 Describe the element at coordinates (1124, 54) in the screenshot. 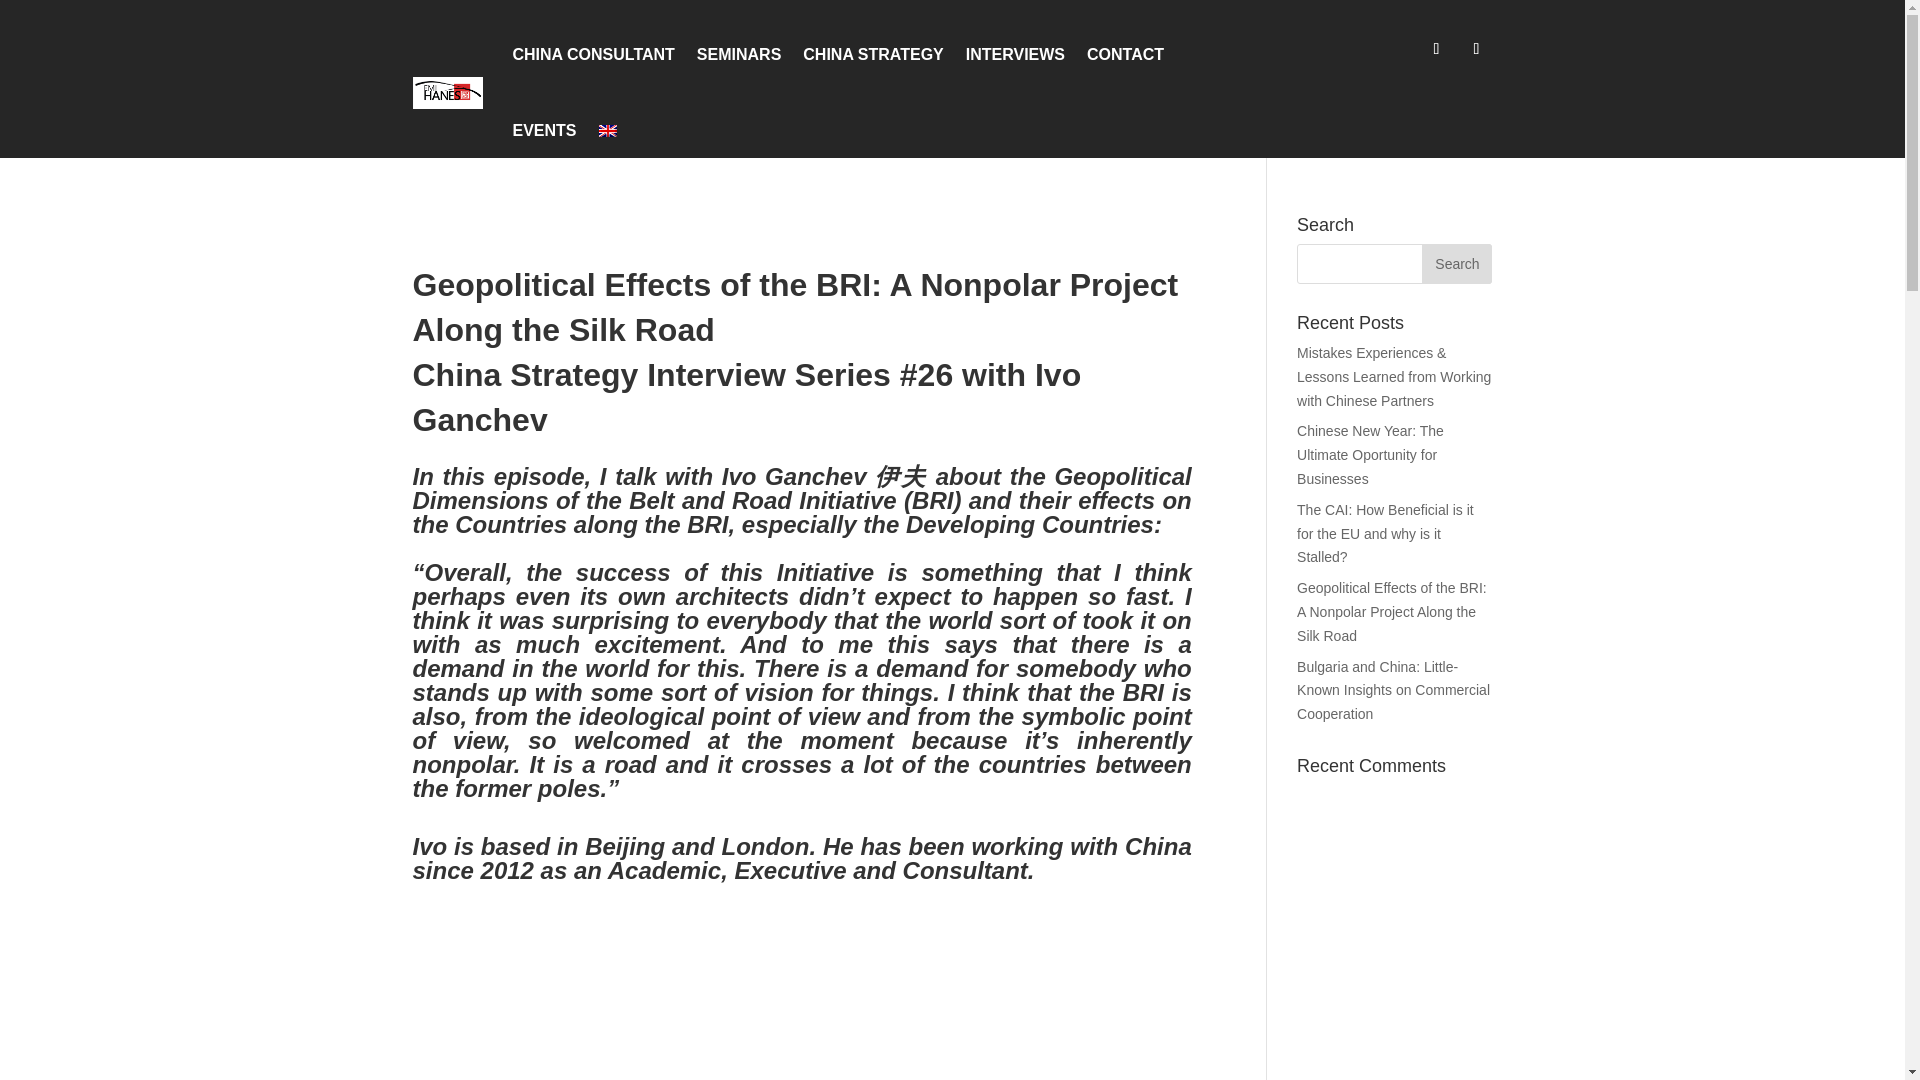

I see `CONTACT` at that location.